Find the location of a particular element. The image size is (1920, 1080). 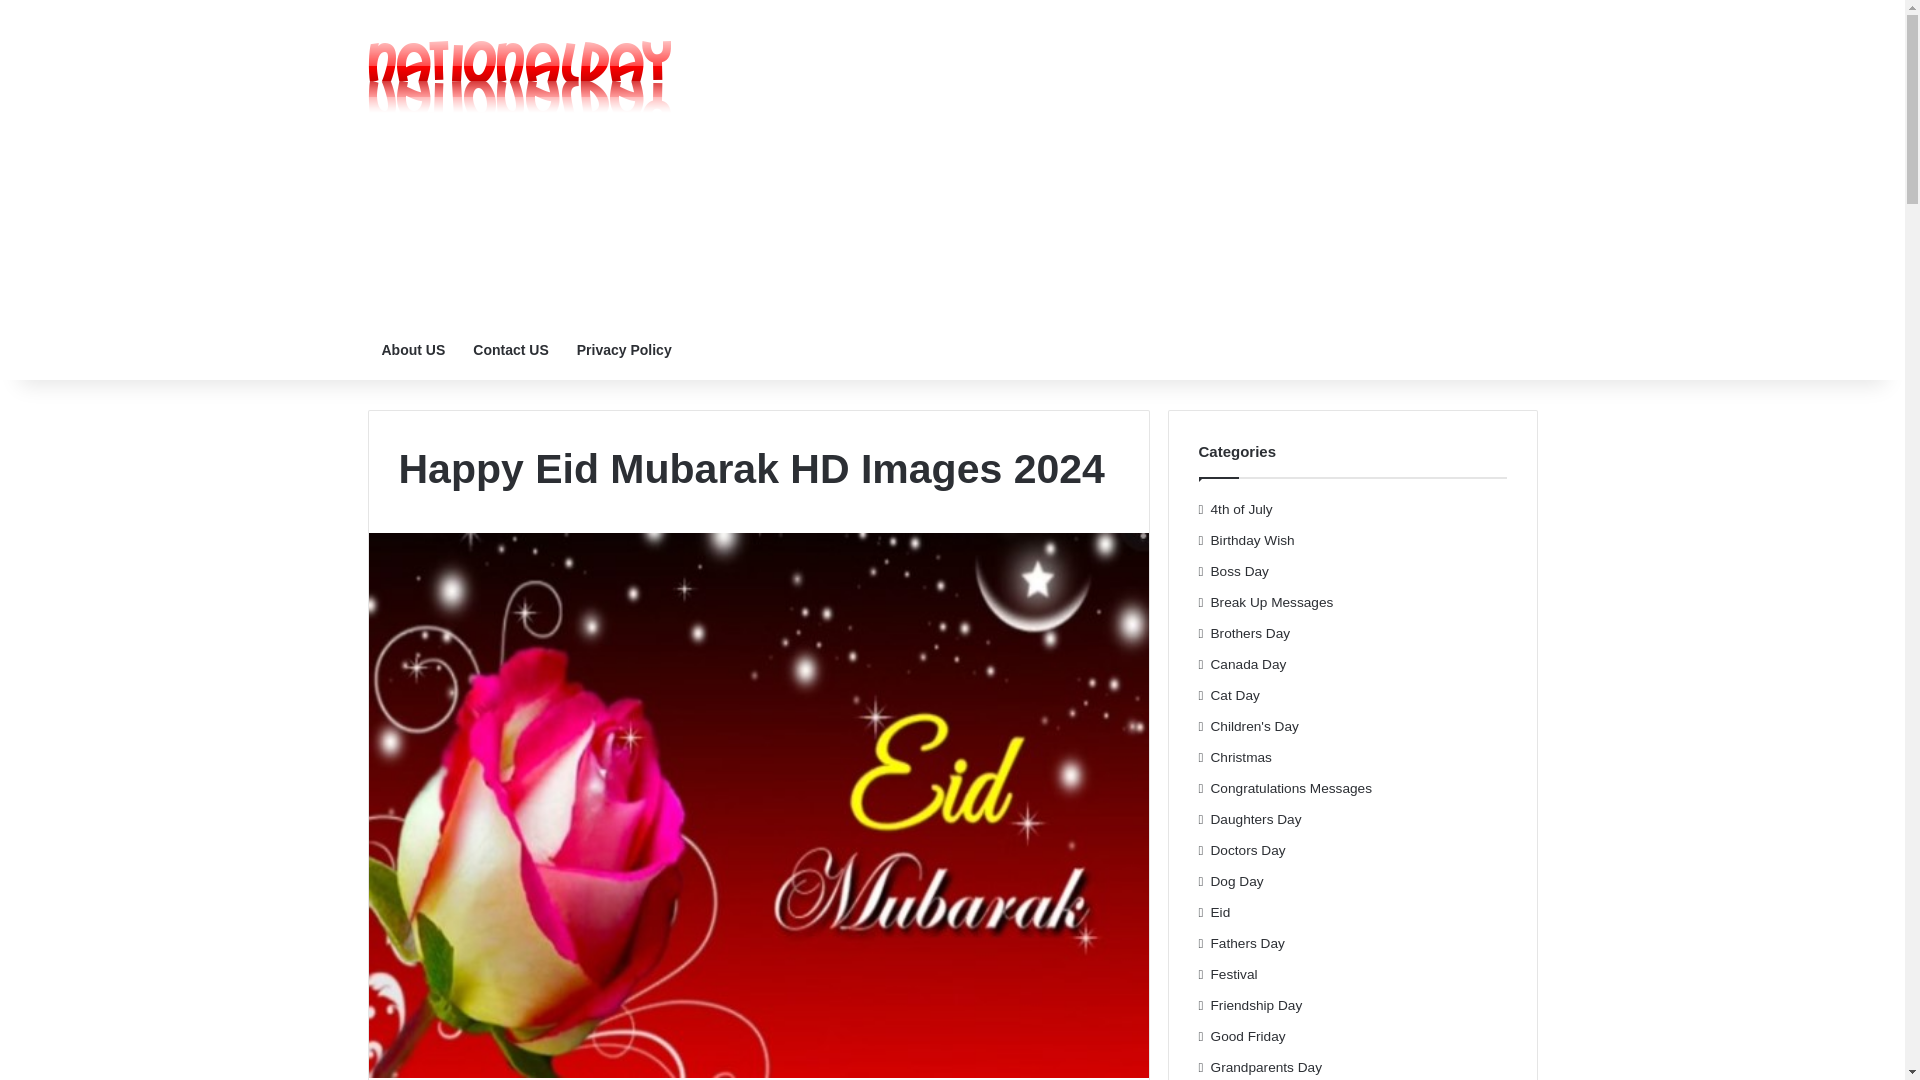

Cat Day is located at coordinates (1235, 695).